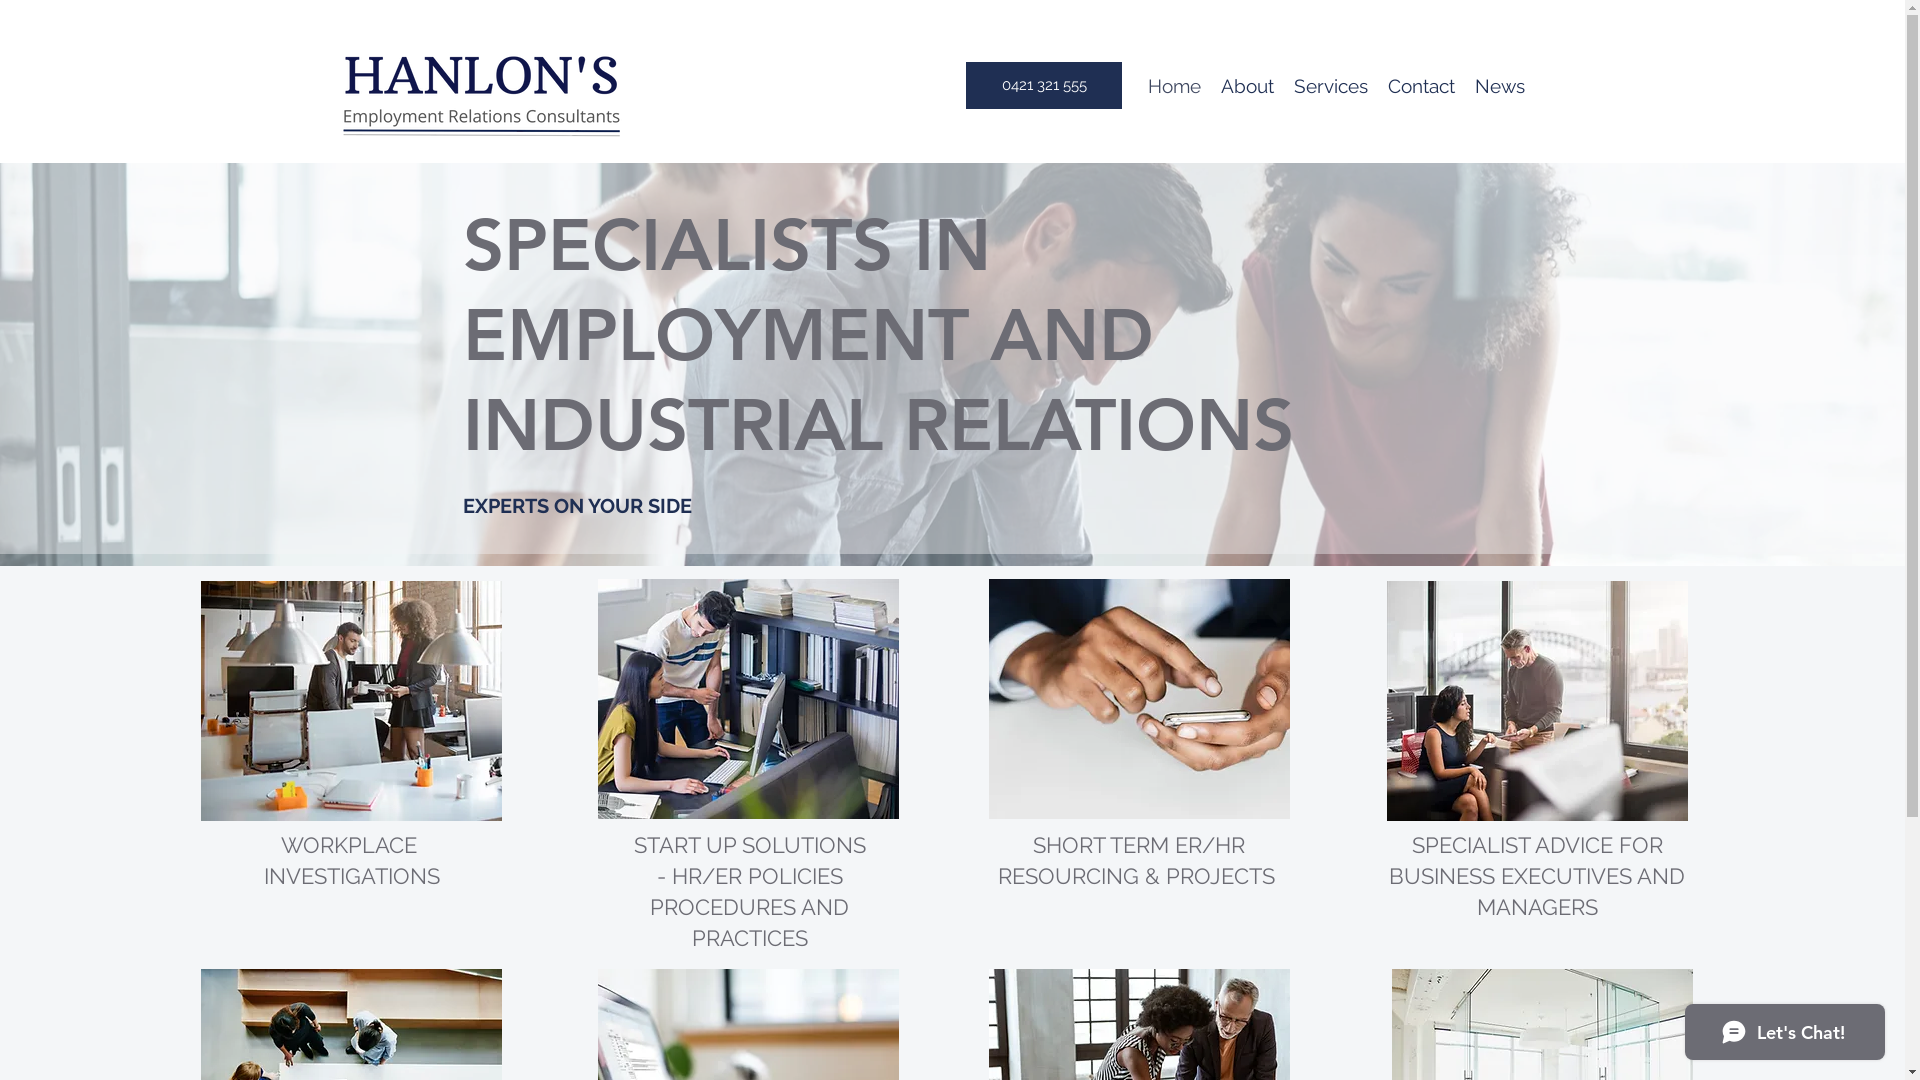 Image resolution: width=1920 pixels, height=1080 pixels. I want to click on About, so click(1248, 86).